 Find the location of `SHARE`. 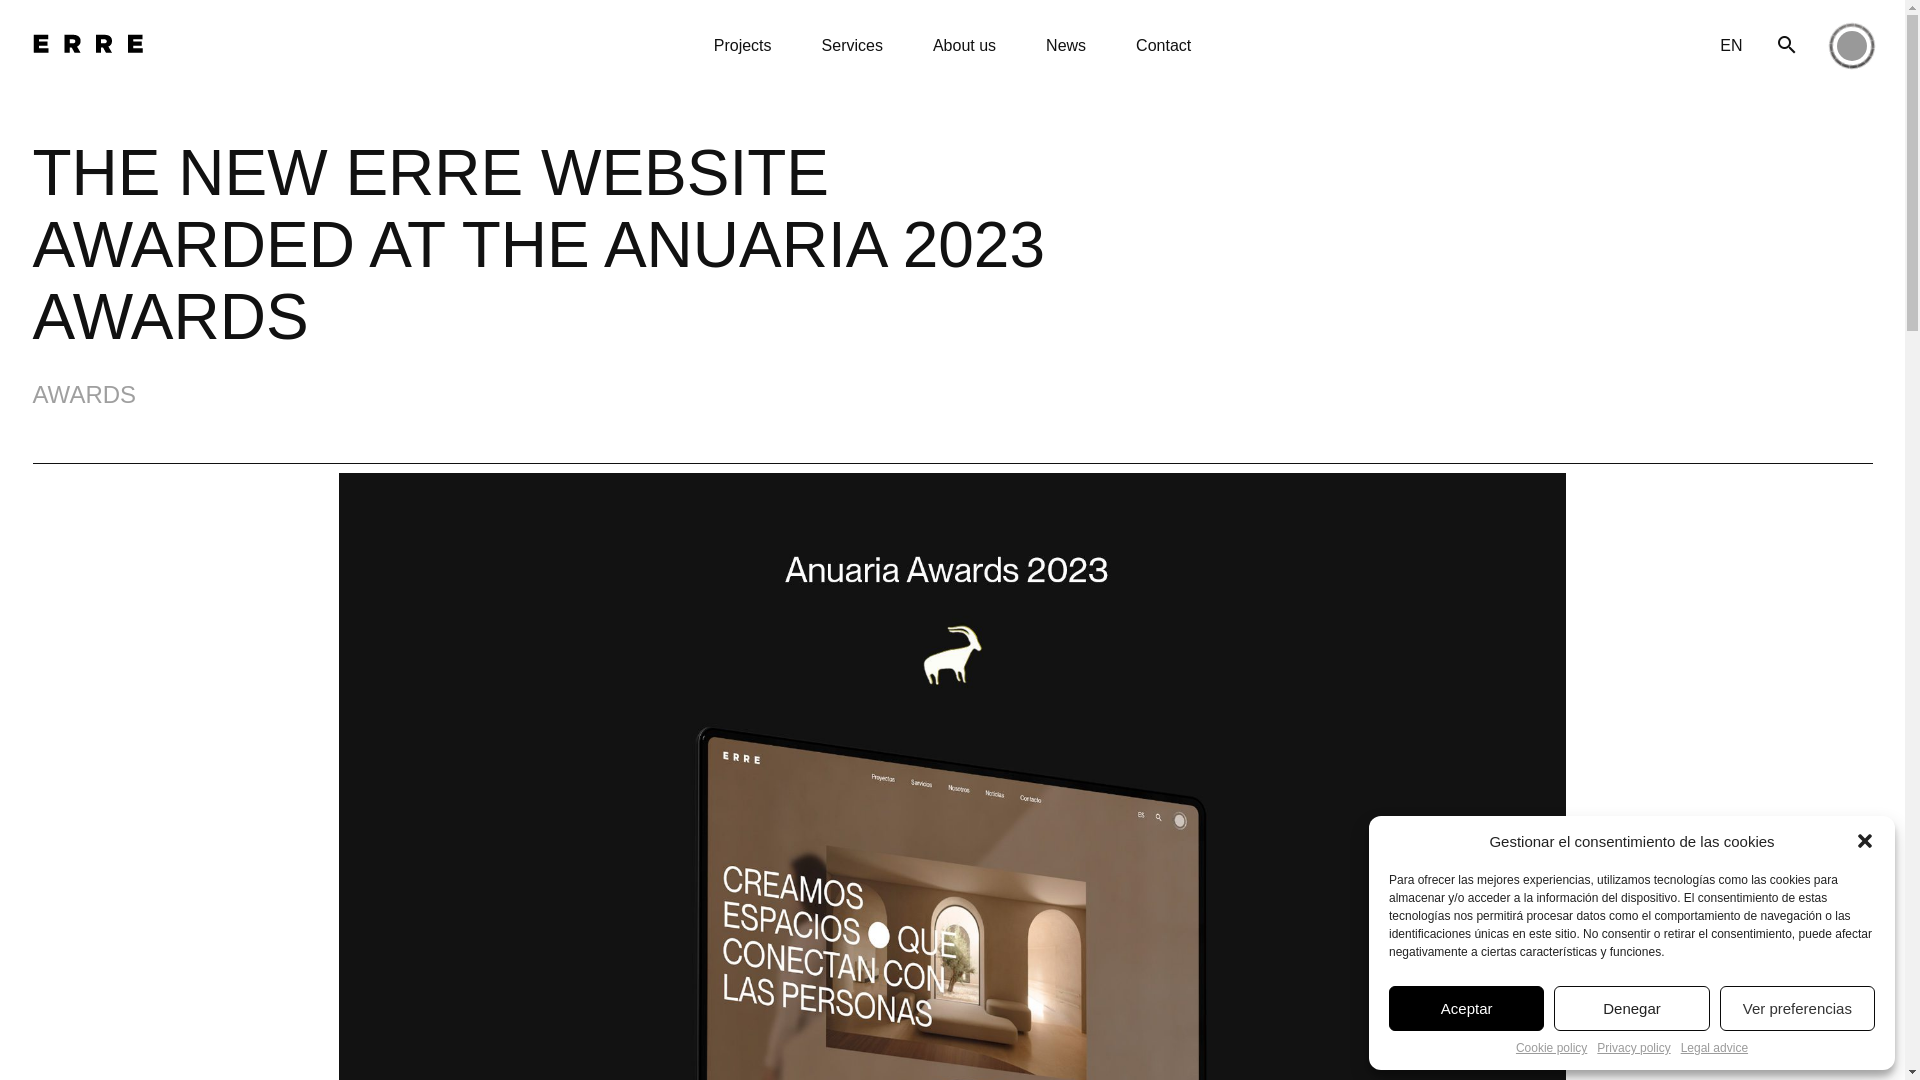

SHARE is located at coordinates (1819, 990).